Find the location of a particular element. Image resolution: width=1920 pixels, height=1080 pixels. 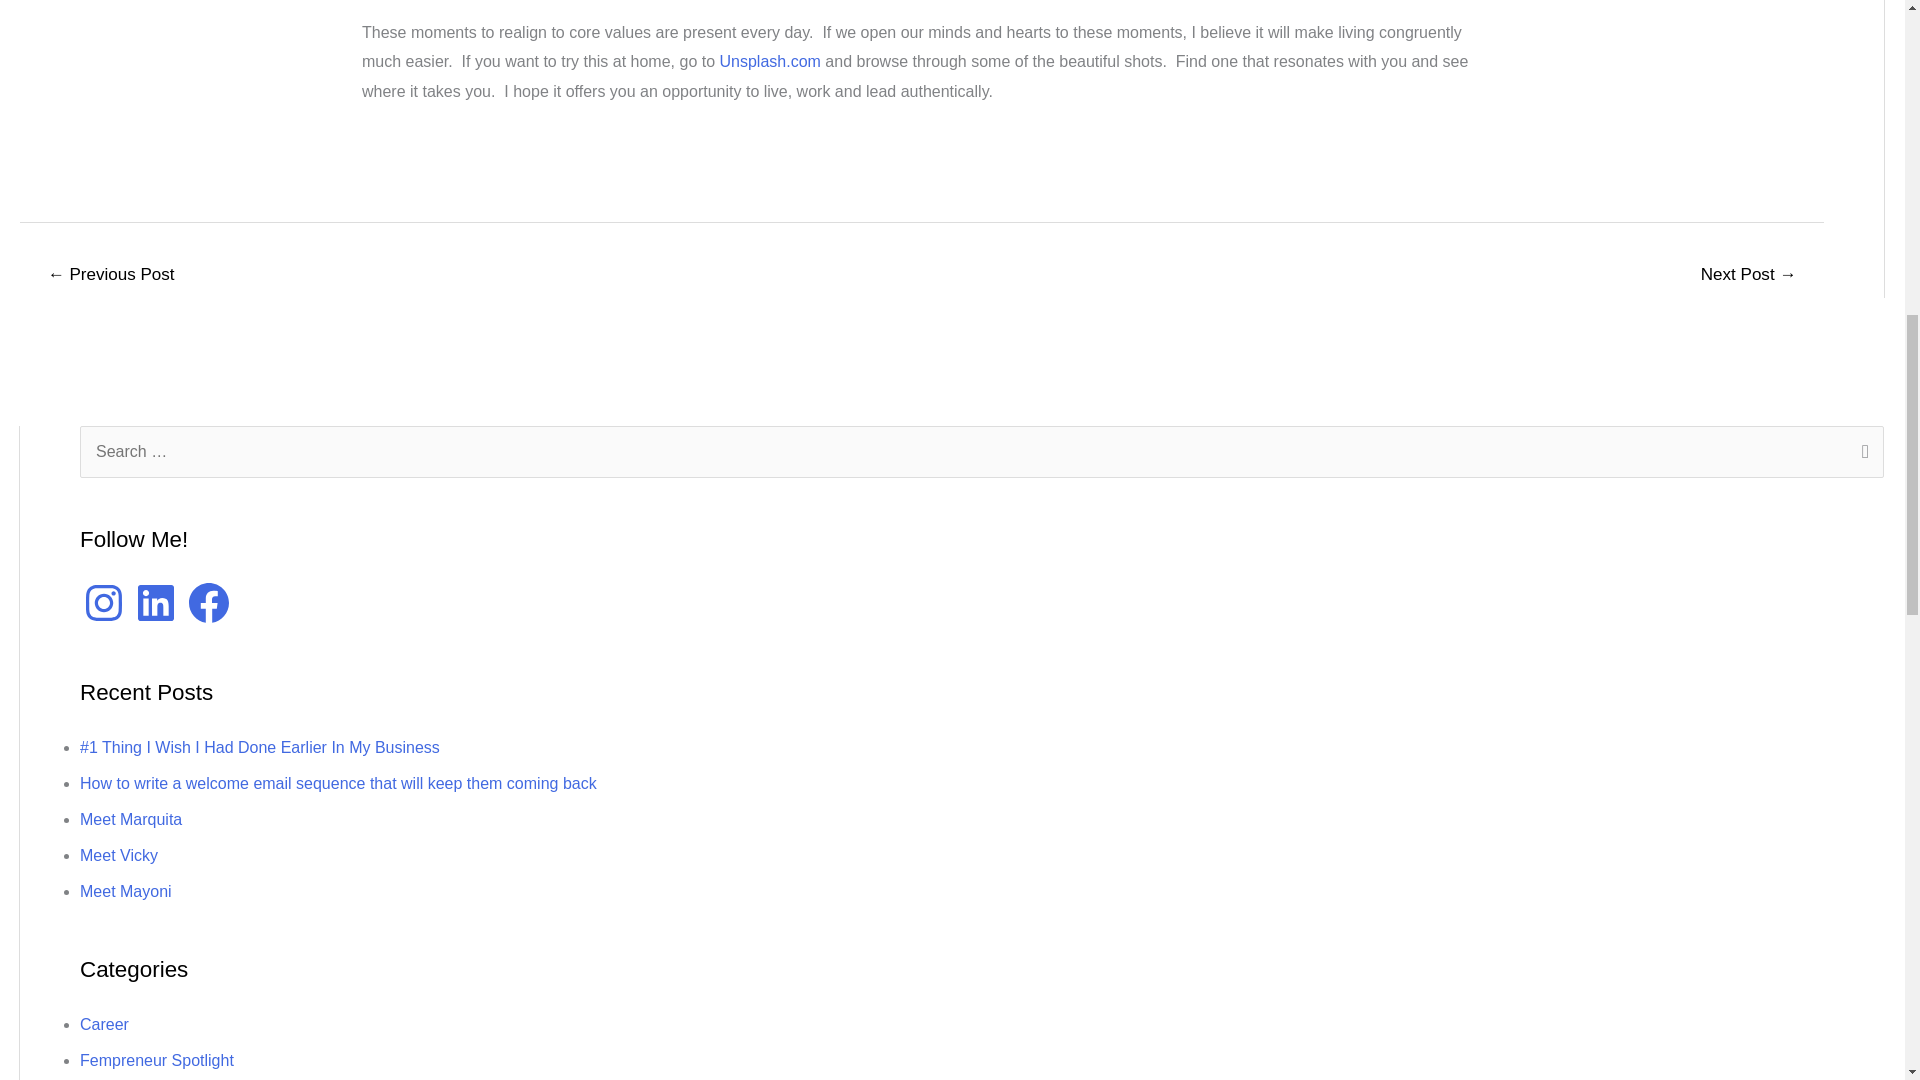

Career is located at coordinates (104, 1024).